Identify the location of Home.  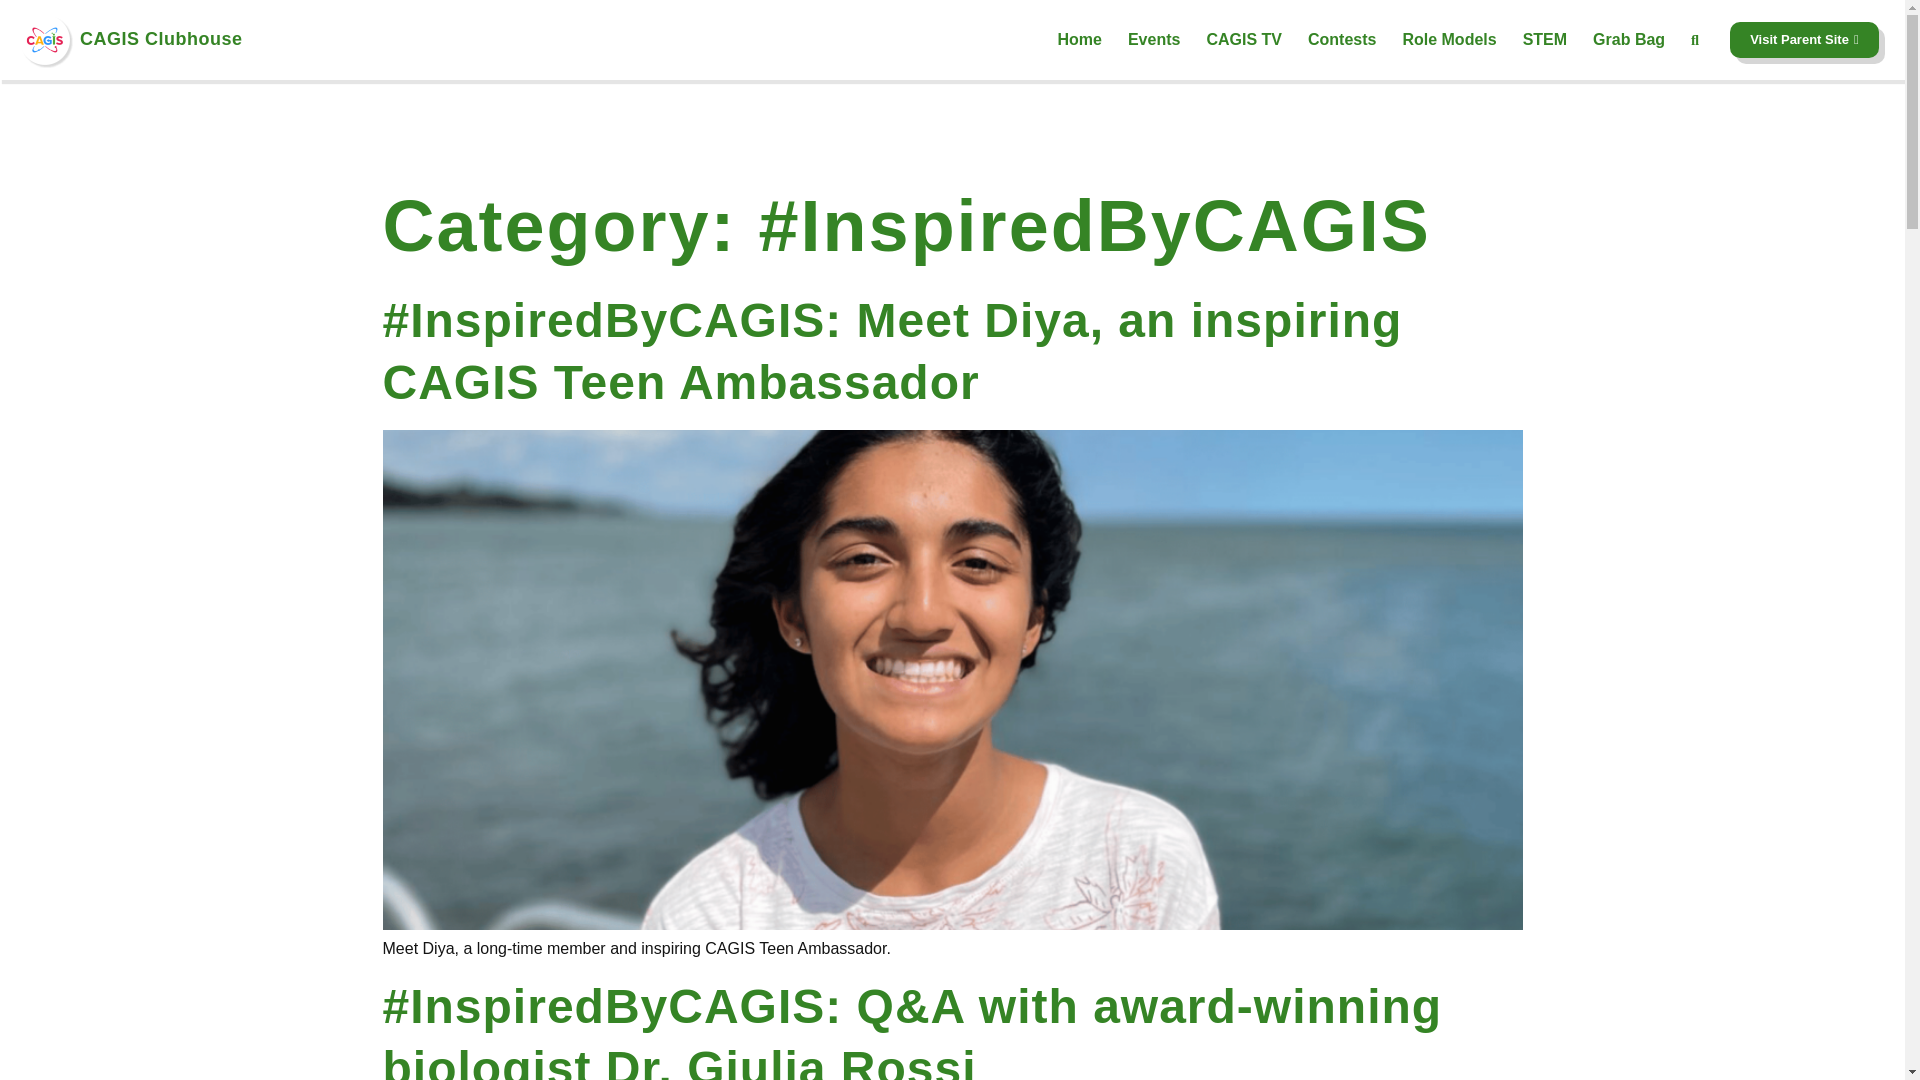
(1078, 40).